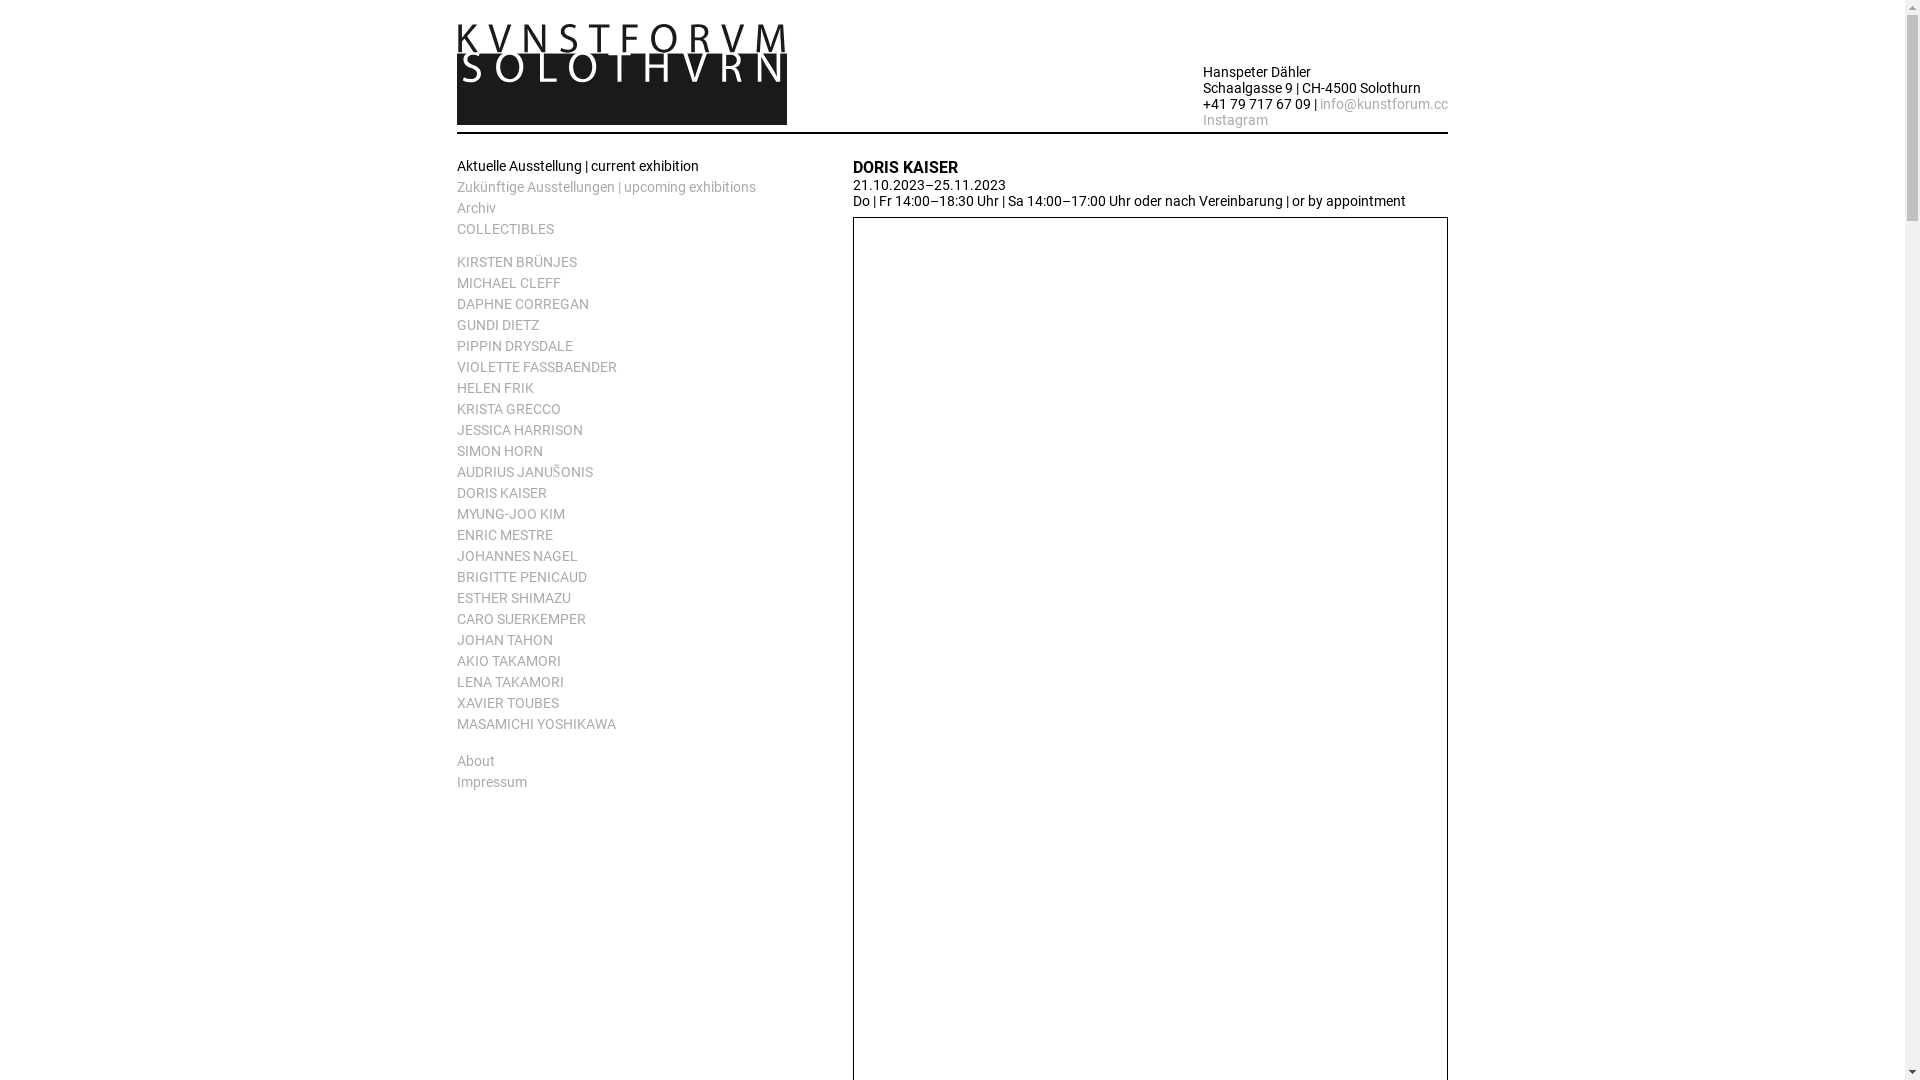 This screenshot has height=1080, width=1920. What do you see at coordinates (620, 642) in the screenshot?
I see `JOHAN TAHON` at bounding box center [620, 642].